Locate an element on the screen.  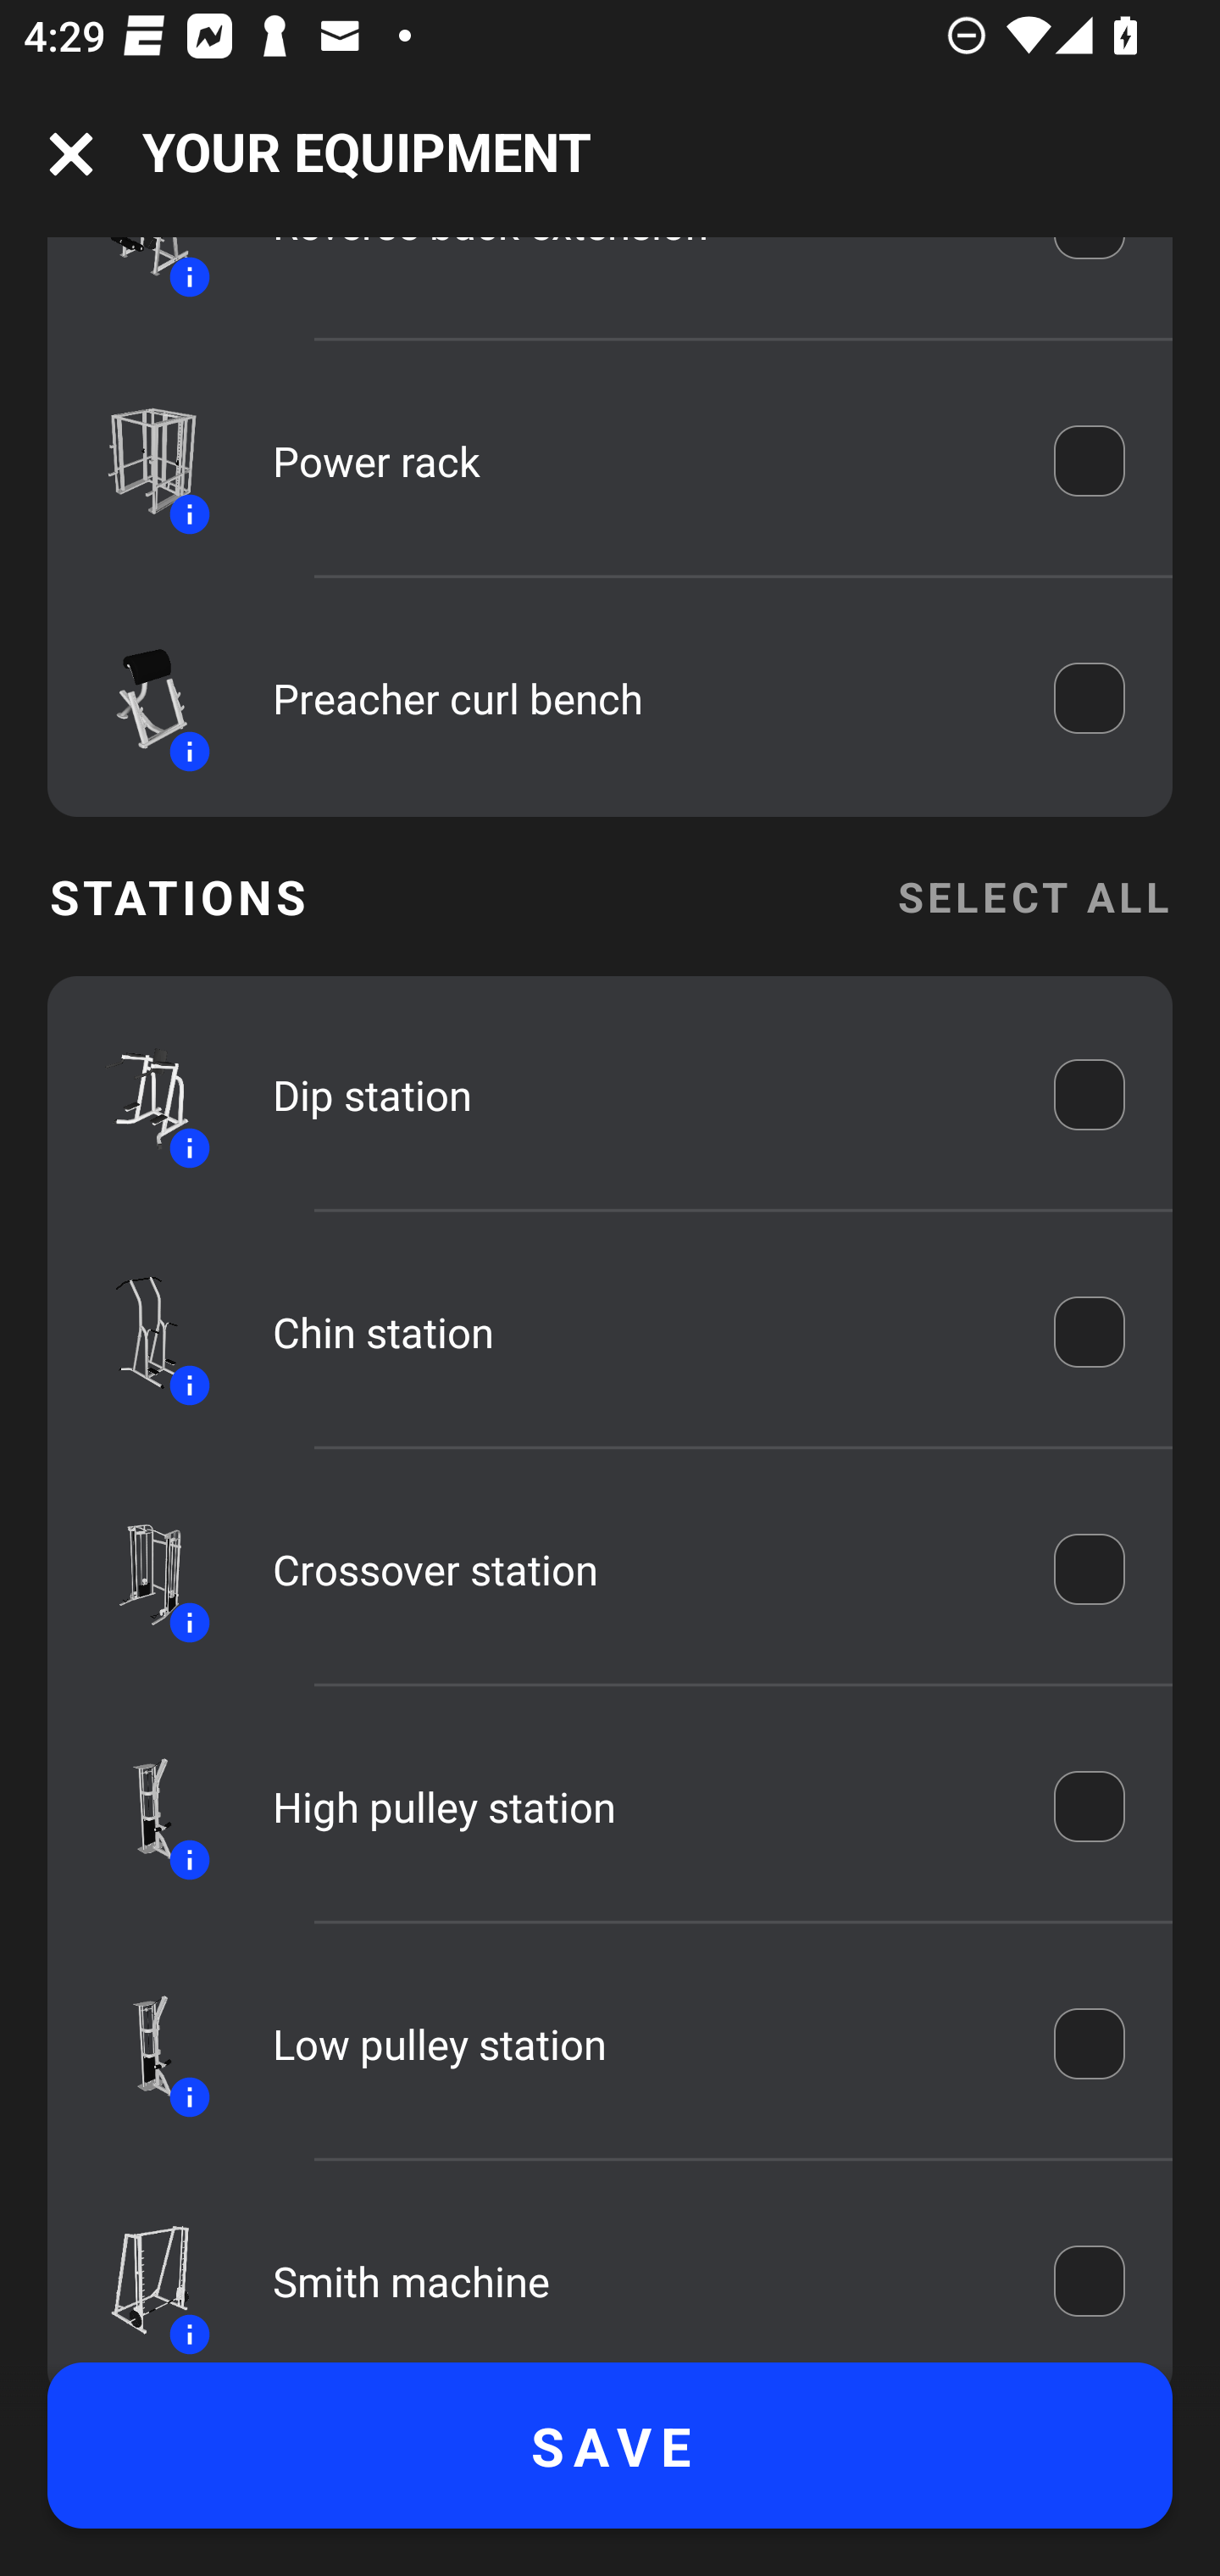
High pulley station is located at coordinates (640, 1807).